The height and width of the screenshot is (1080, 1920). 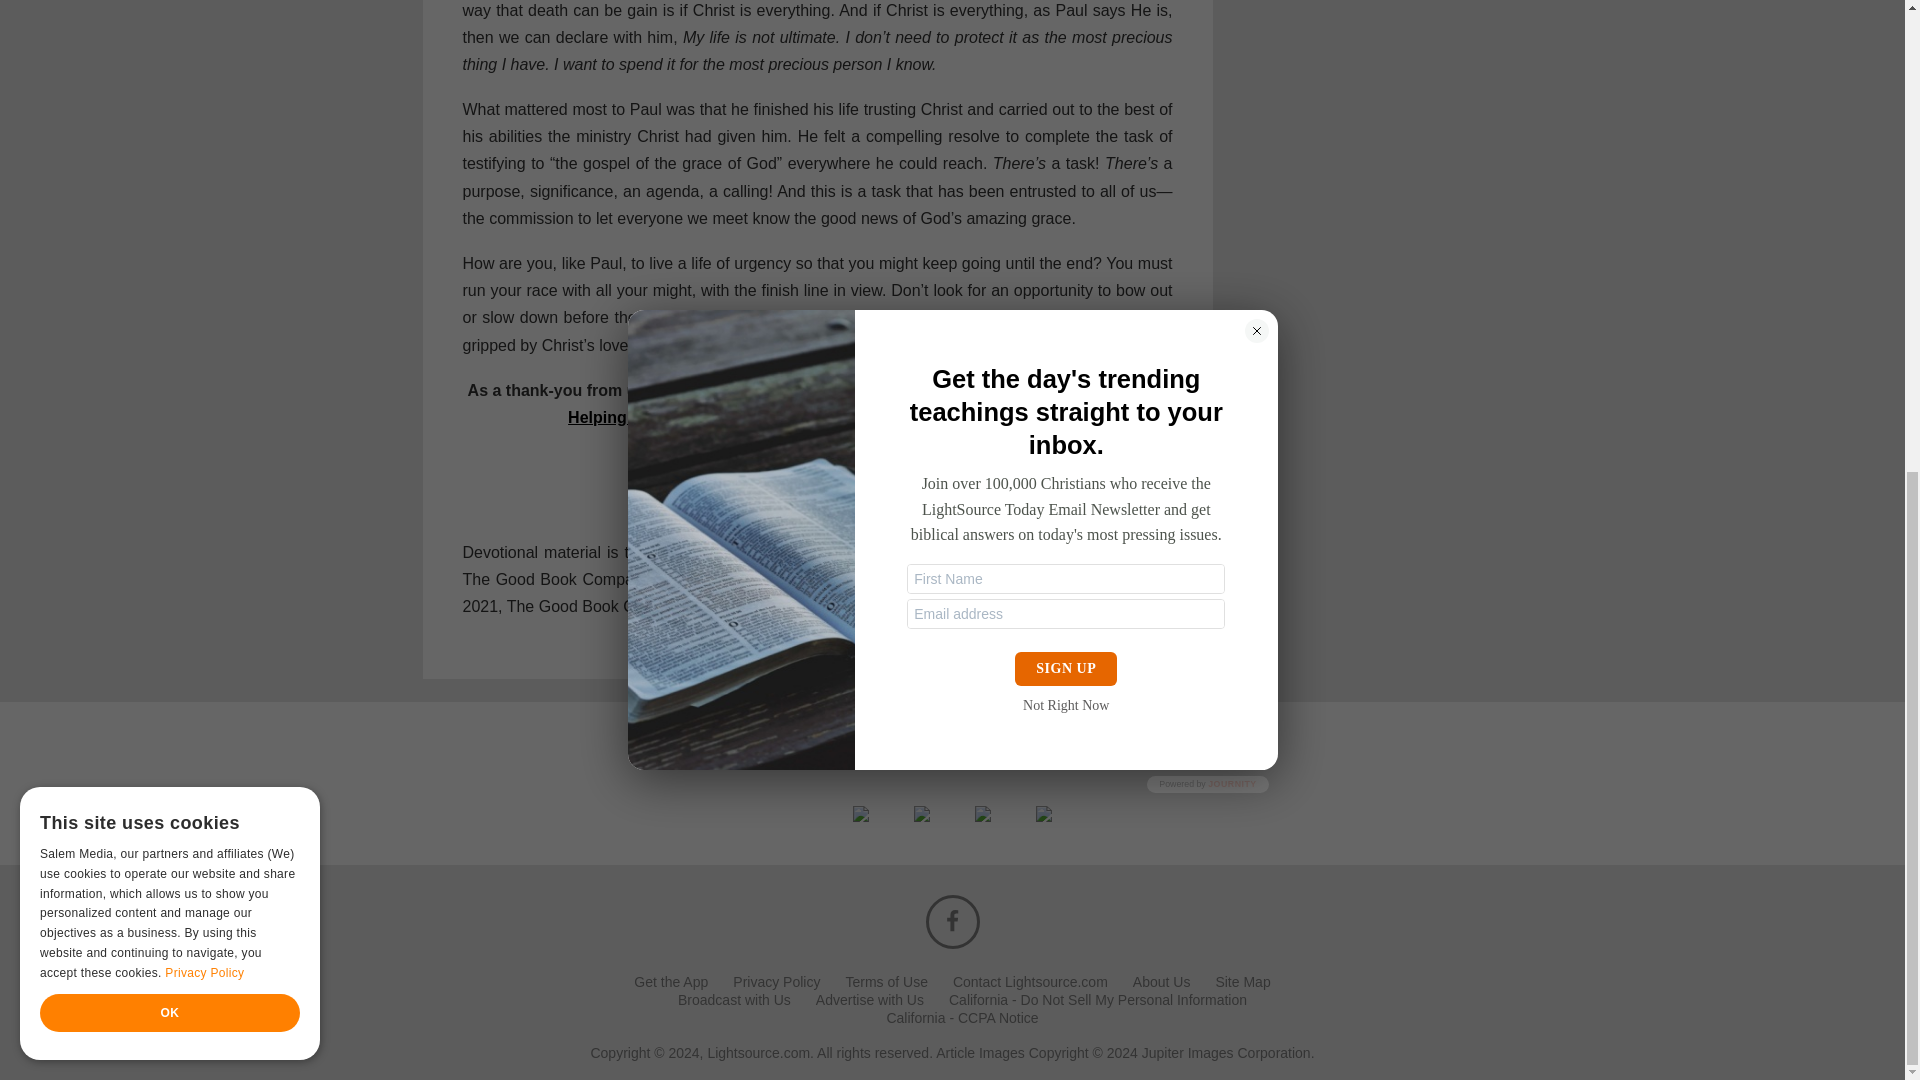 What do you see at coordinates (934, 507) in the screenshot?
I see `Truth For Life` at bounding box center [934, 507].